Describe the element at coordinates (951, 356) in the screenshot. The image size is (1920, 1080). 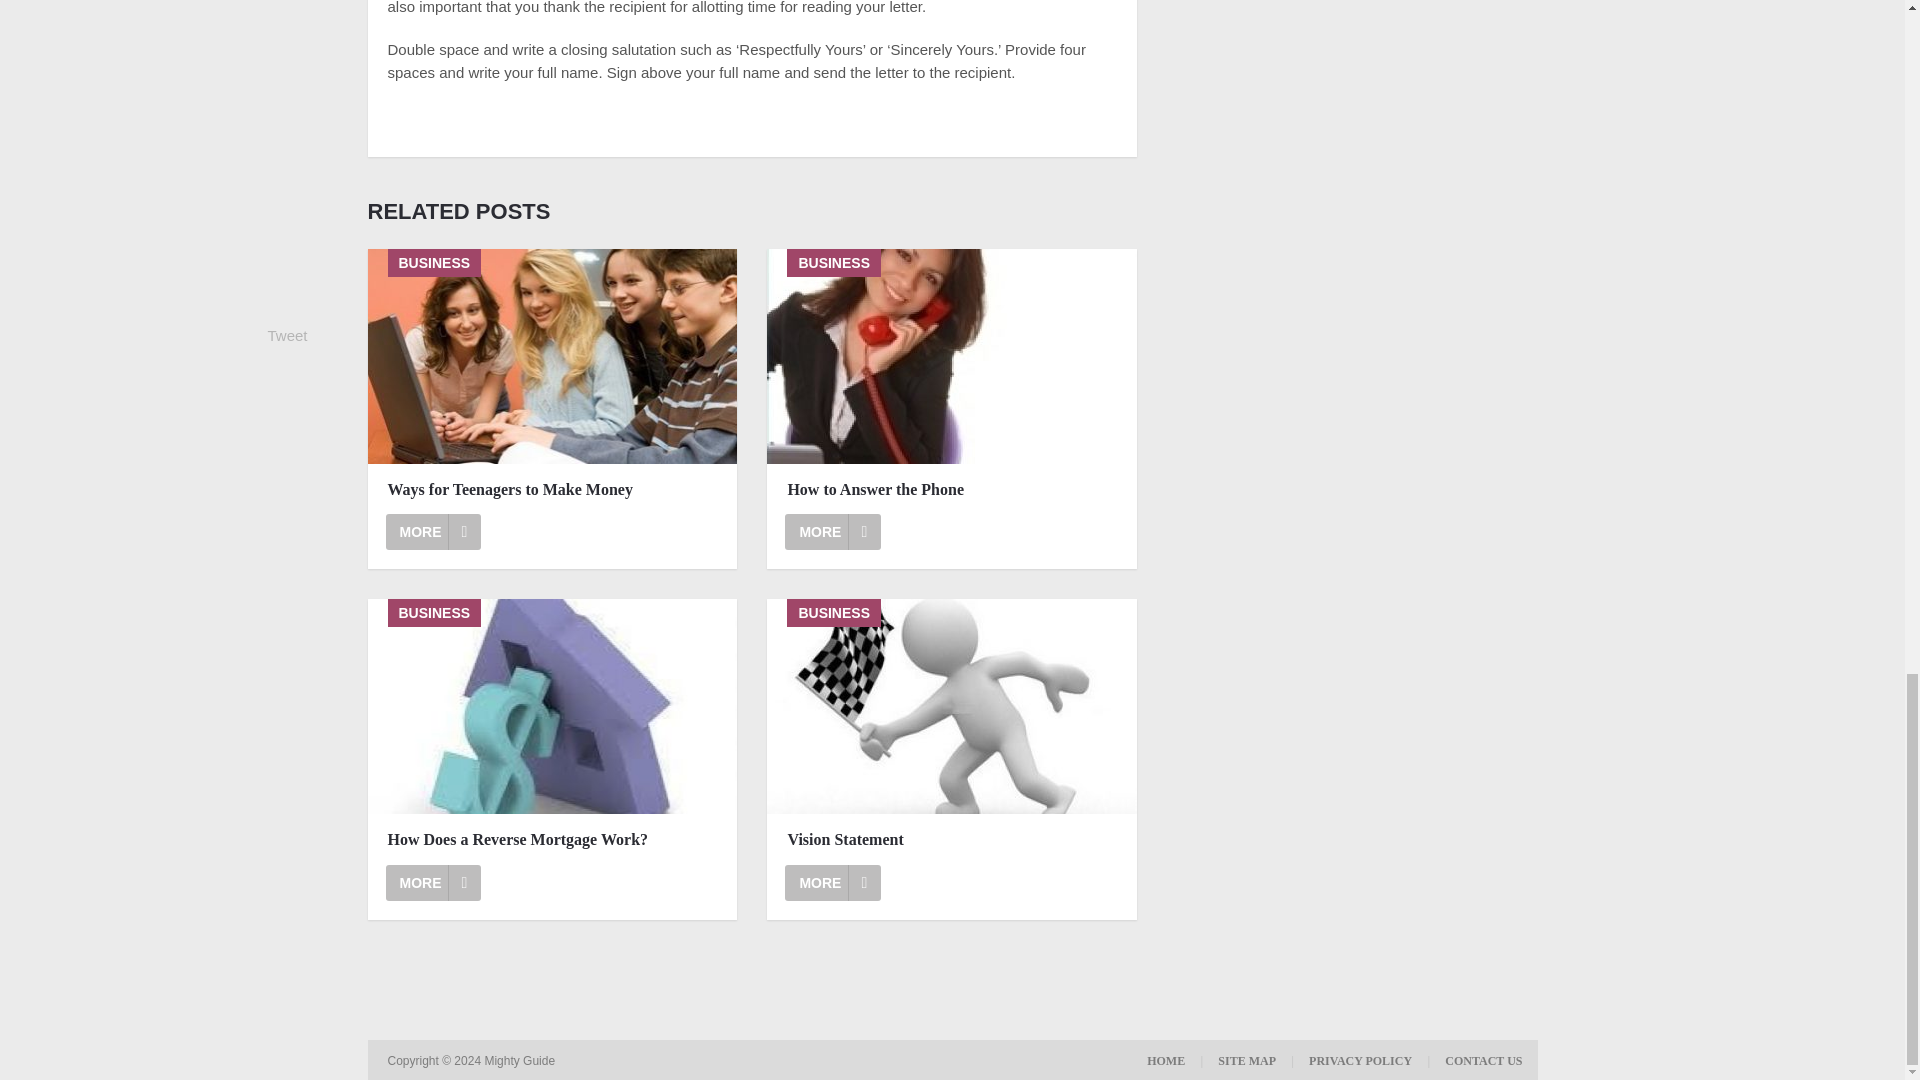
I see `How to Answer the Phone` at that location.